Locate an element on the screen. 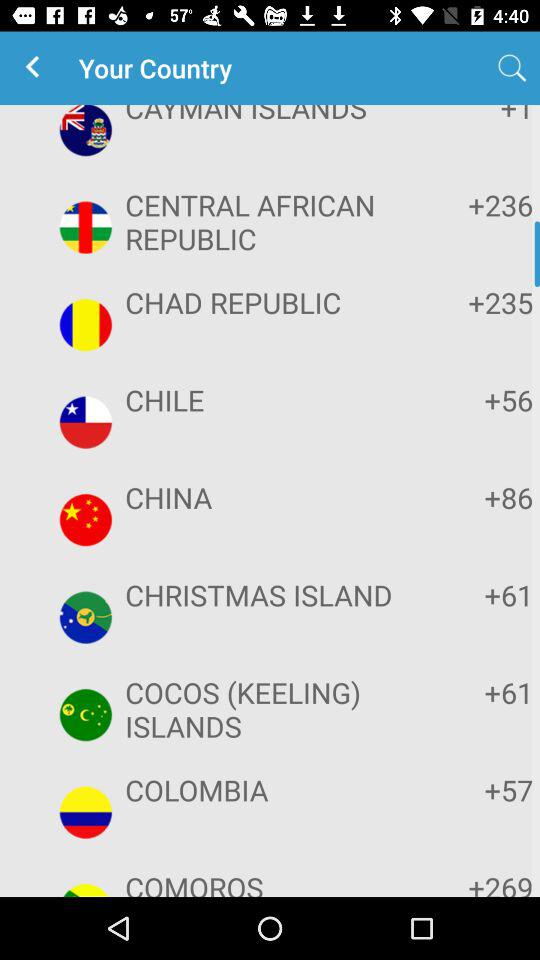  press the app above the central african republic is located at coordinates (268, 116).